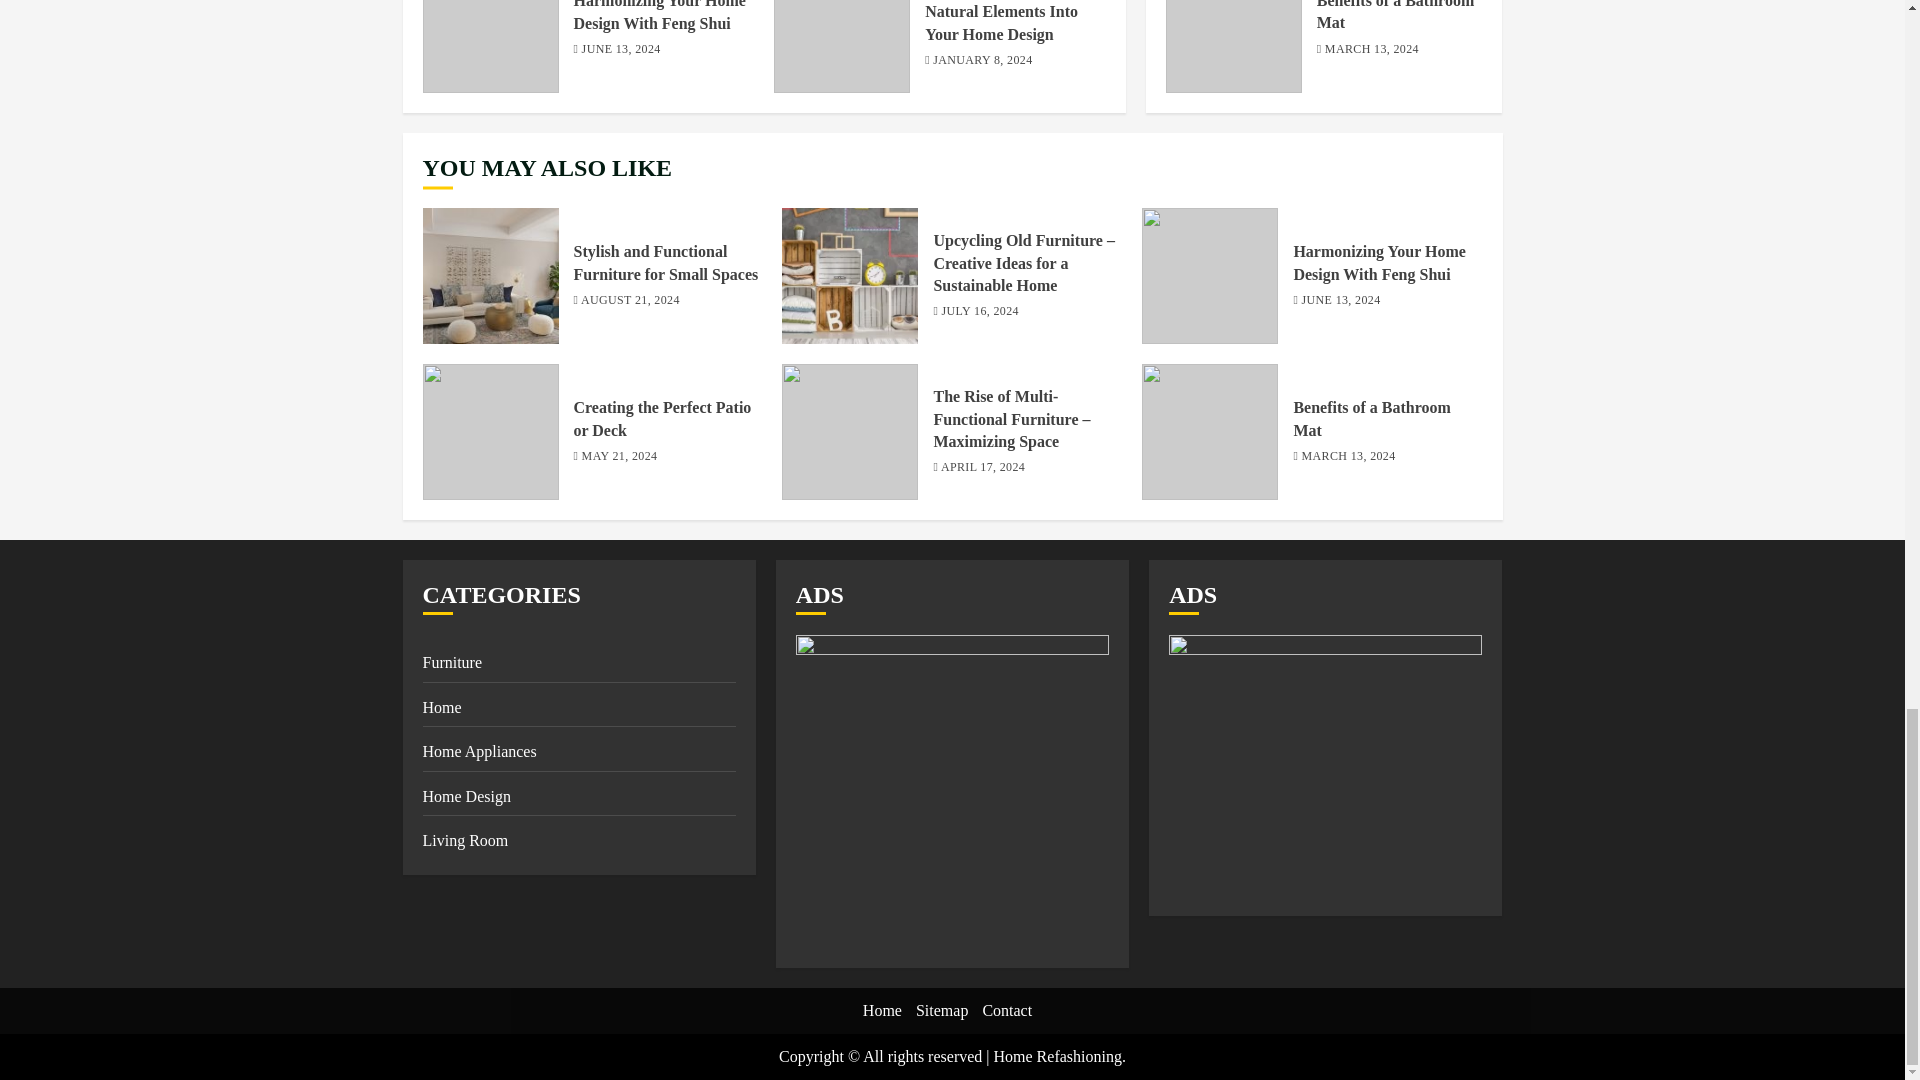 This screenshot has height=1080, width=1920. Describe the element at coordinates (1001, 22) in the screenshot. I see `How to Incorporate Natural Elements Into Your Home Design` at that location.